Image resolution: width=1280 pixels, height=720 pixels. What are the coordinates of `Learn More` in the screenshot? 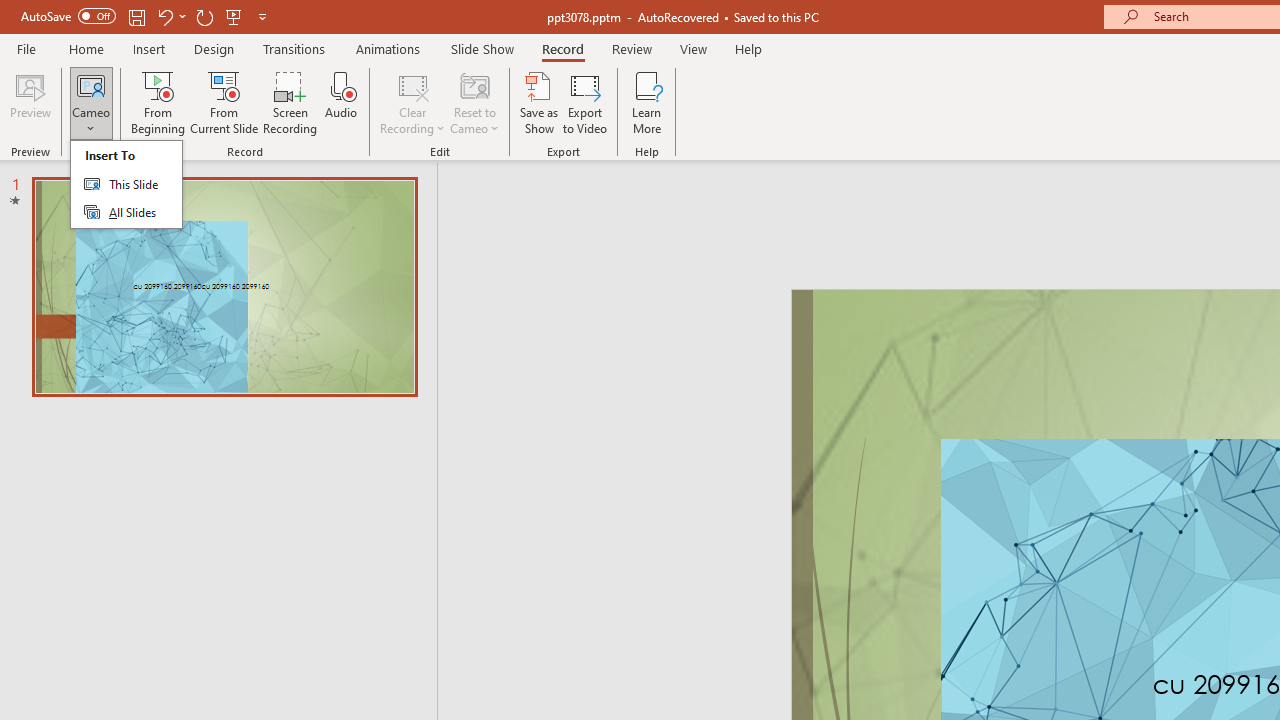 It's located at (646, 102).